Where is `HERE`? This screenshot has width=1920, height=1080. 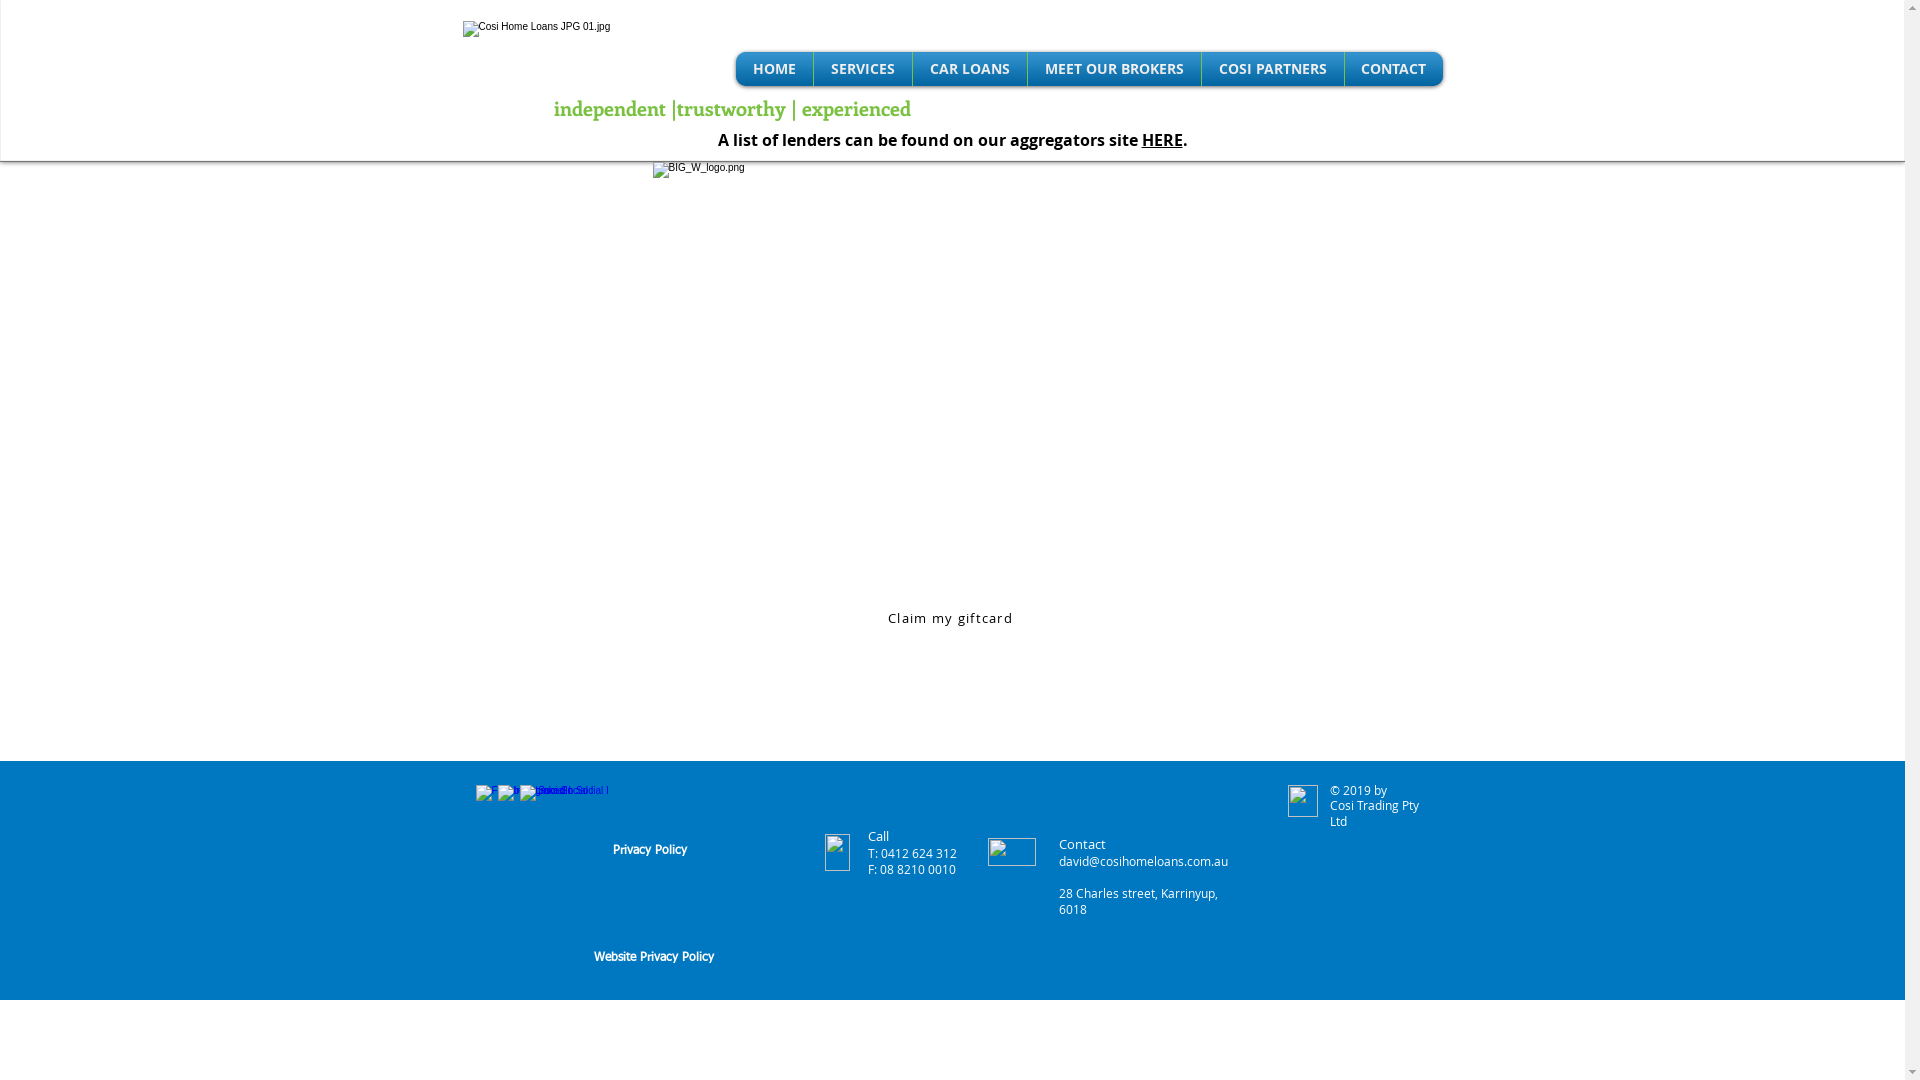 HERE is located at coordinates (1162, 140).